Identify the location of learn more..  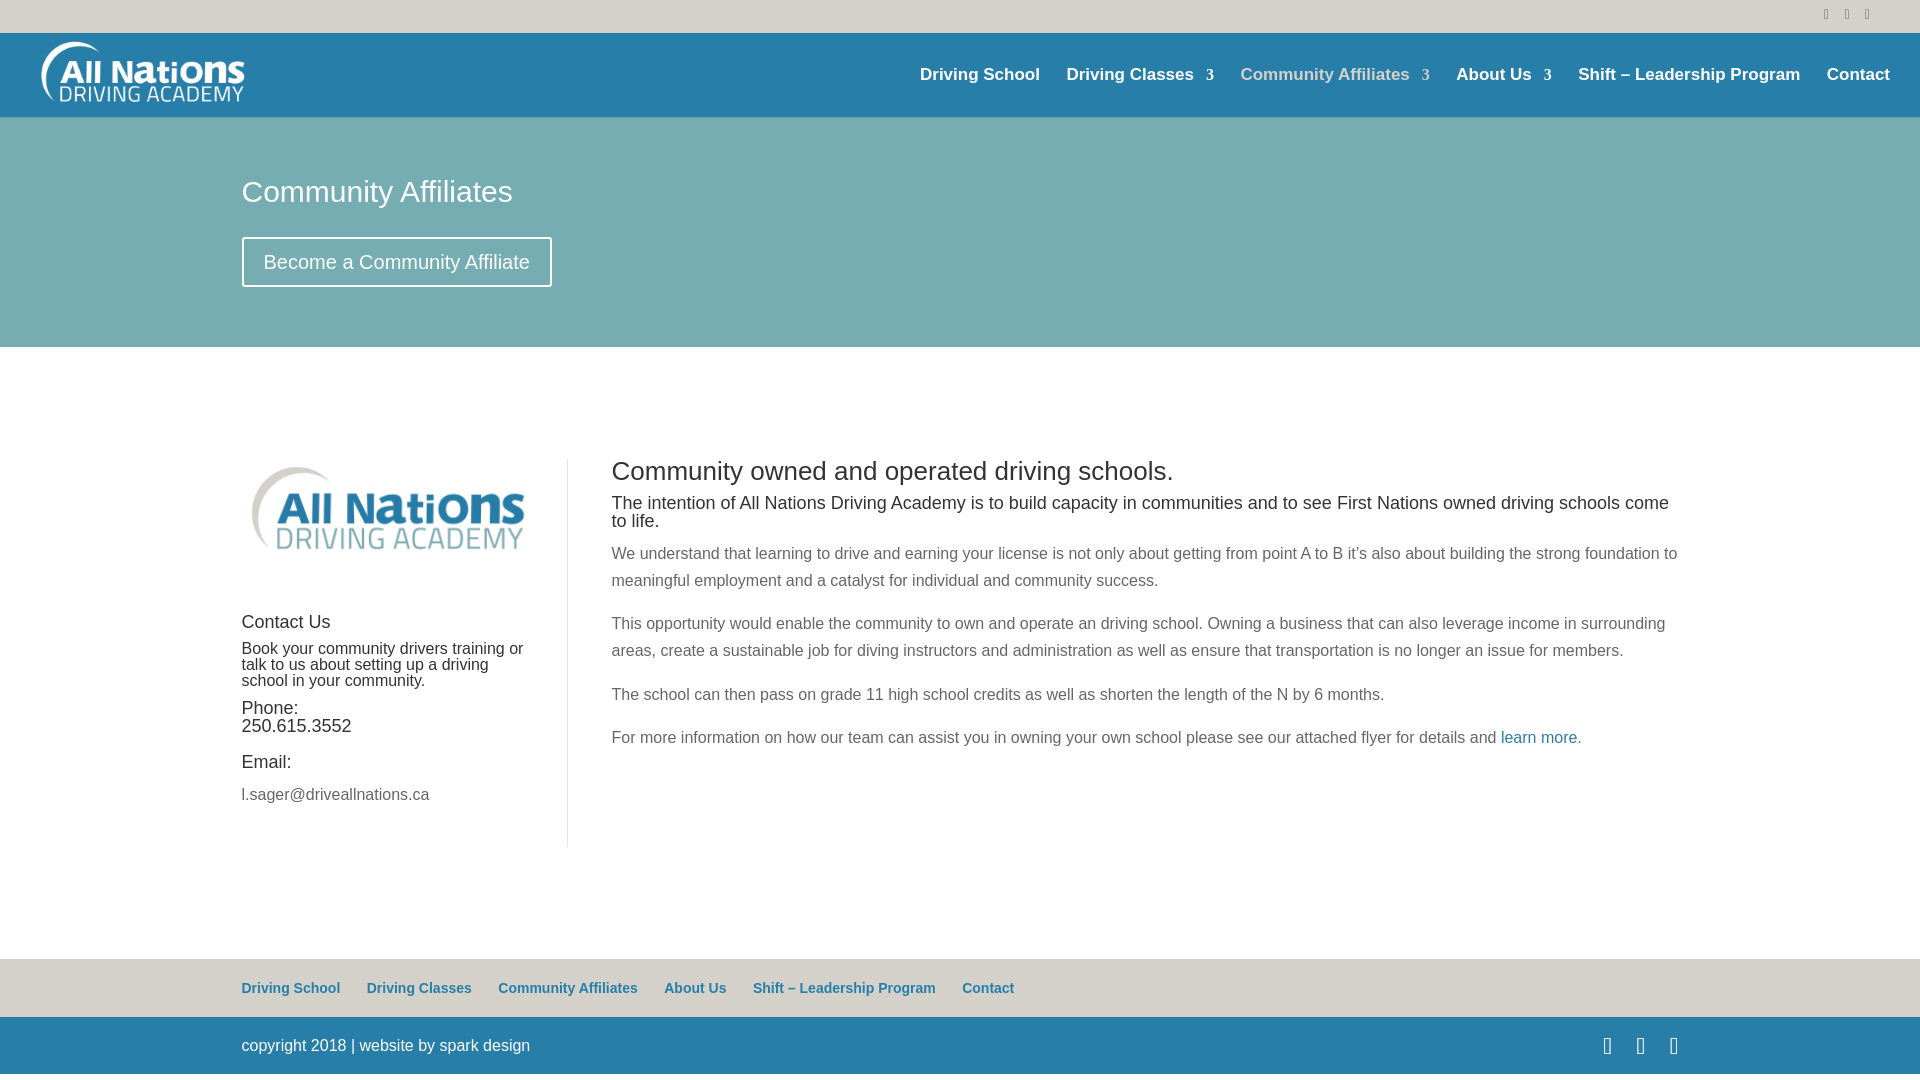
(1542, 738).